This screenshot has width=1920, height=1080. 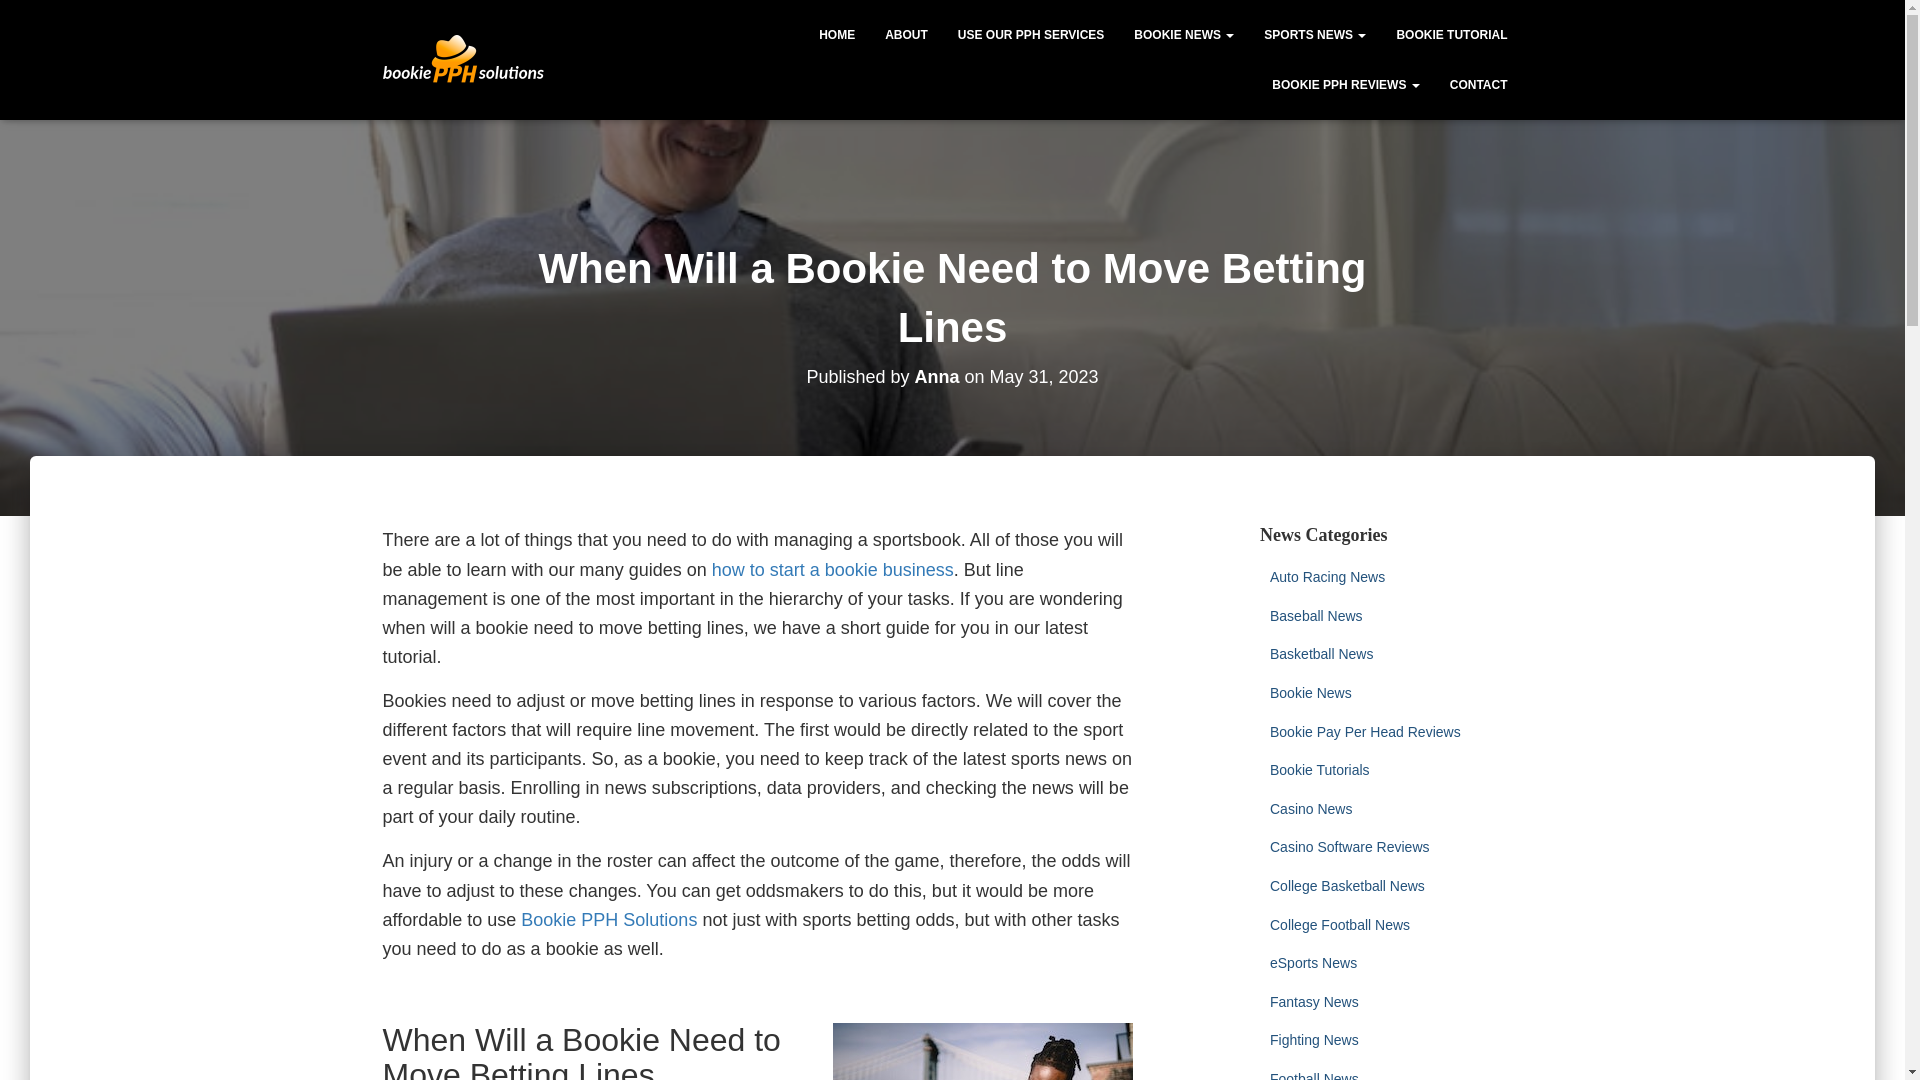 I want to click on how to start a bookie business, so click(x=833, y=570).